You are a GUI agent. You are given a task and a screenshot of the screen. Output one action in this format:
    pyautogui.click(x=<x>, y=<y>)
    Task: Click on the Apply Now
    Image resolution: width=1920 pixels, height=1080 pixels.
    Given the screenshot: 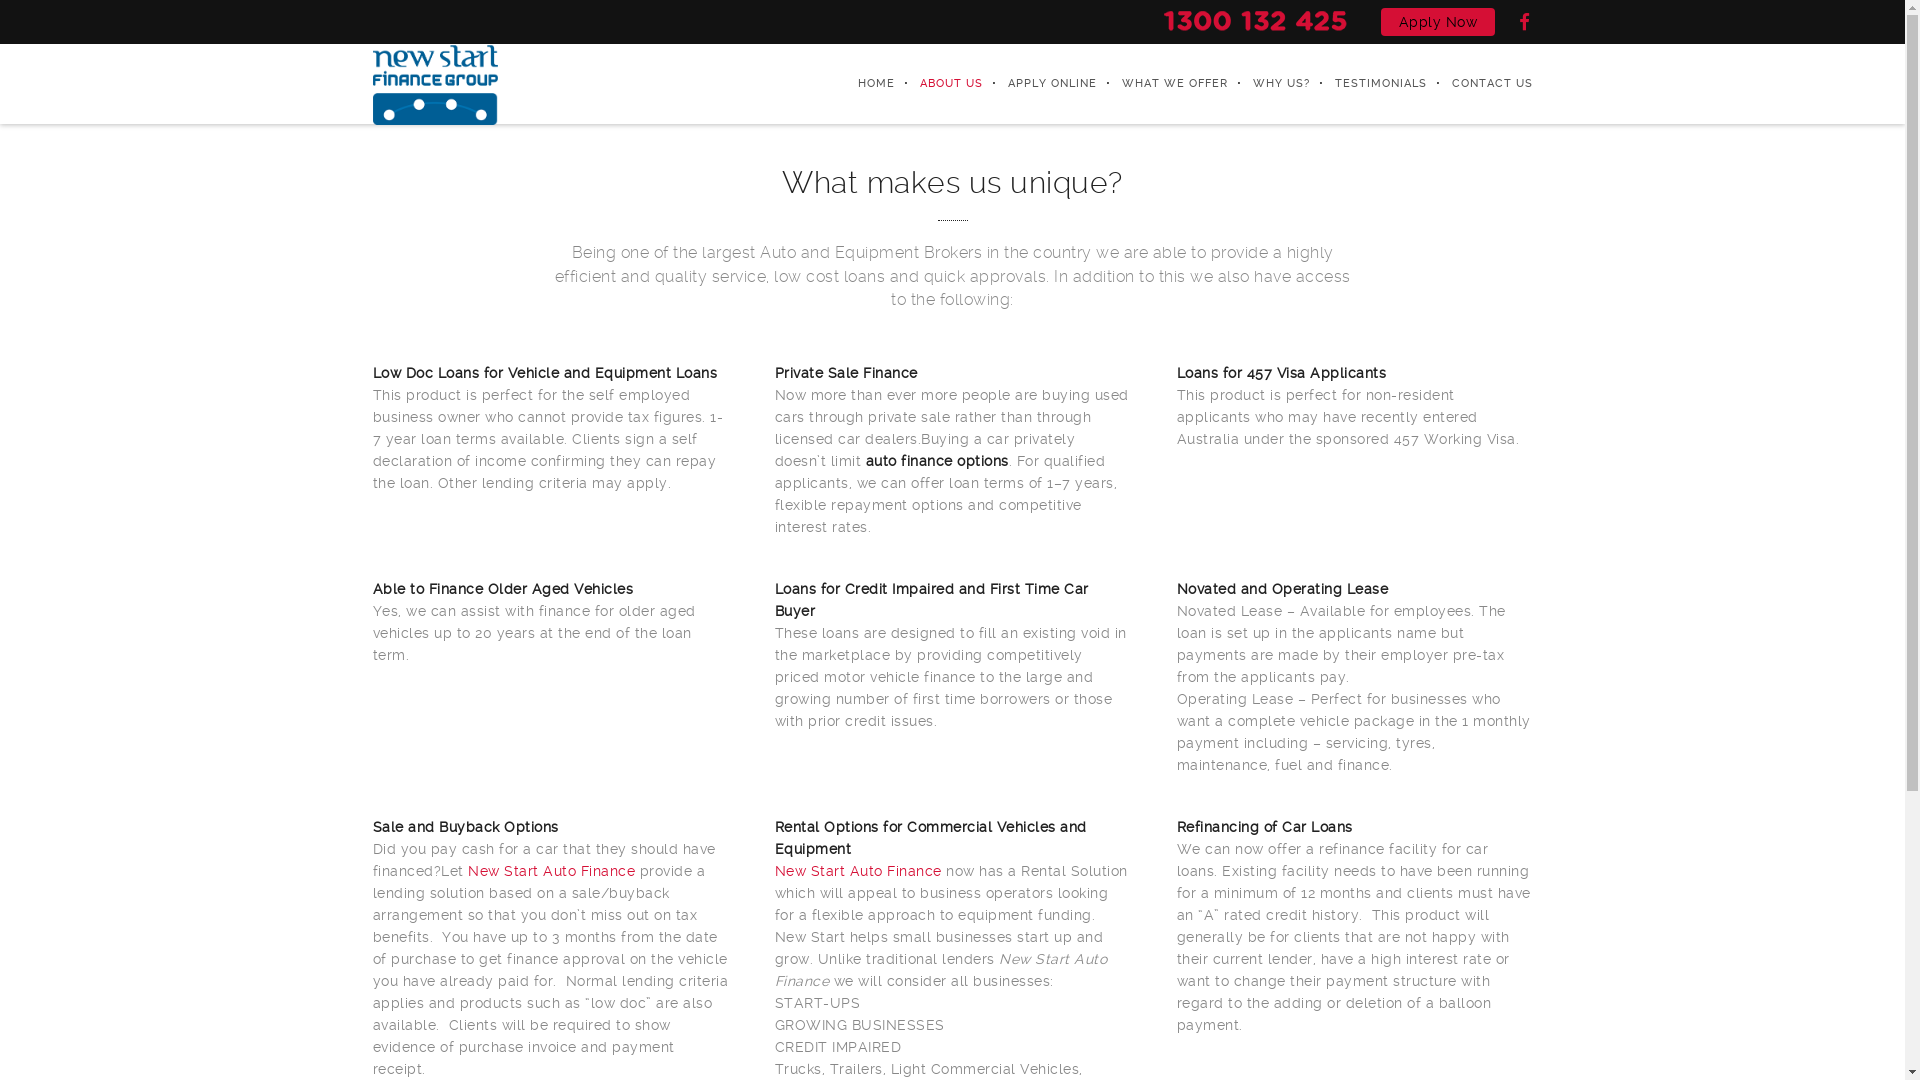 What is the action you would take?
    pyautogui.click(x=1438, y=22)
    